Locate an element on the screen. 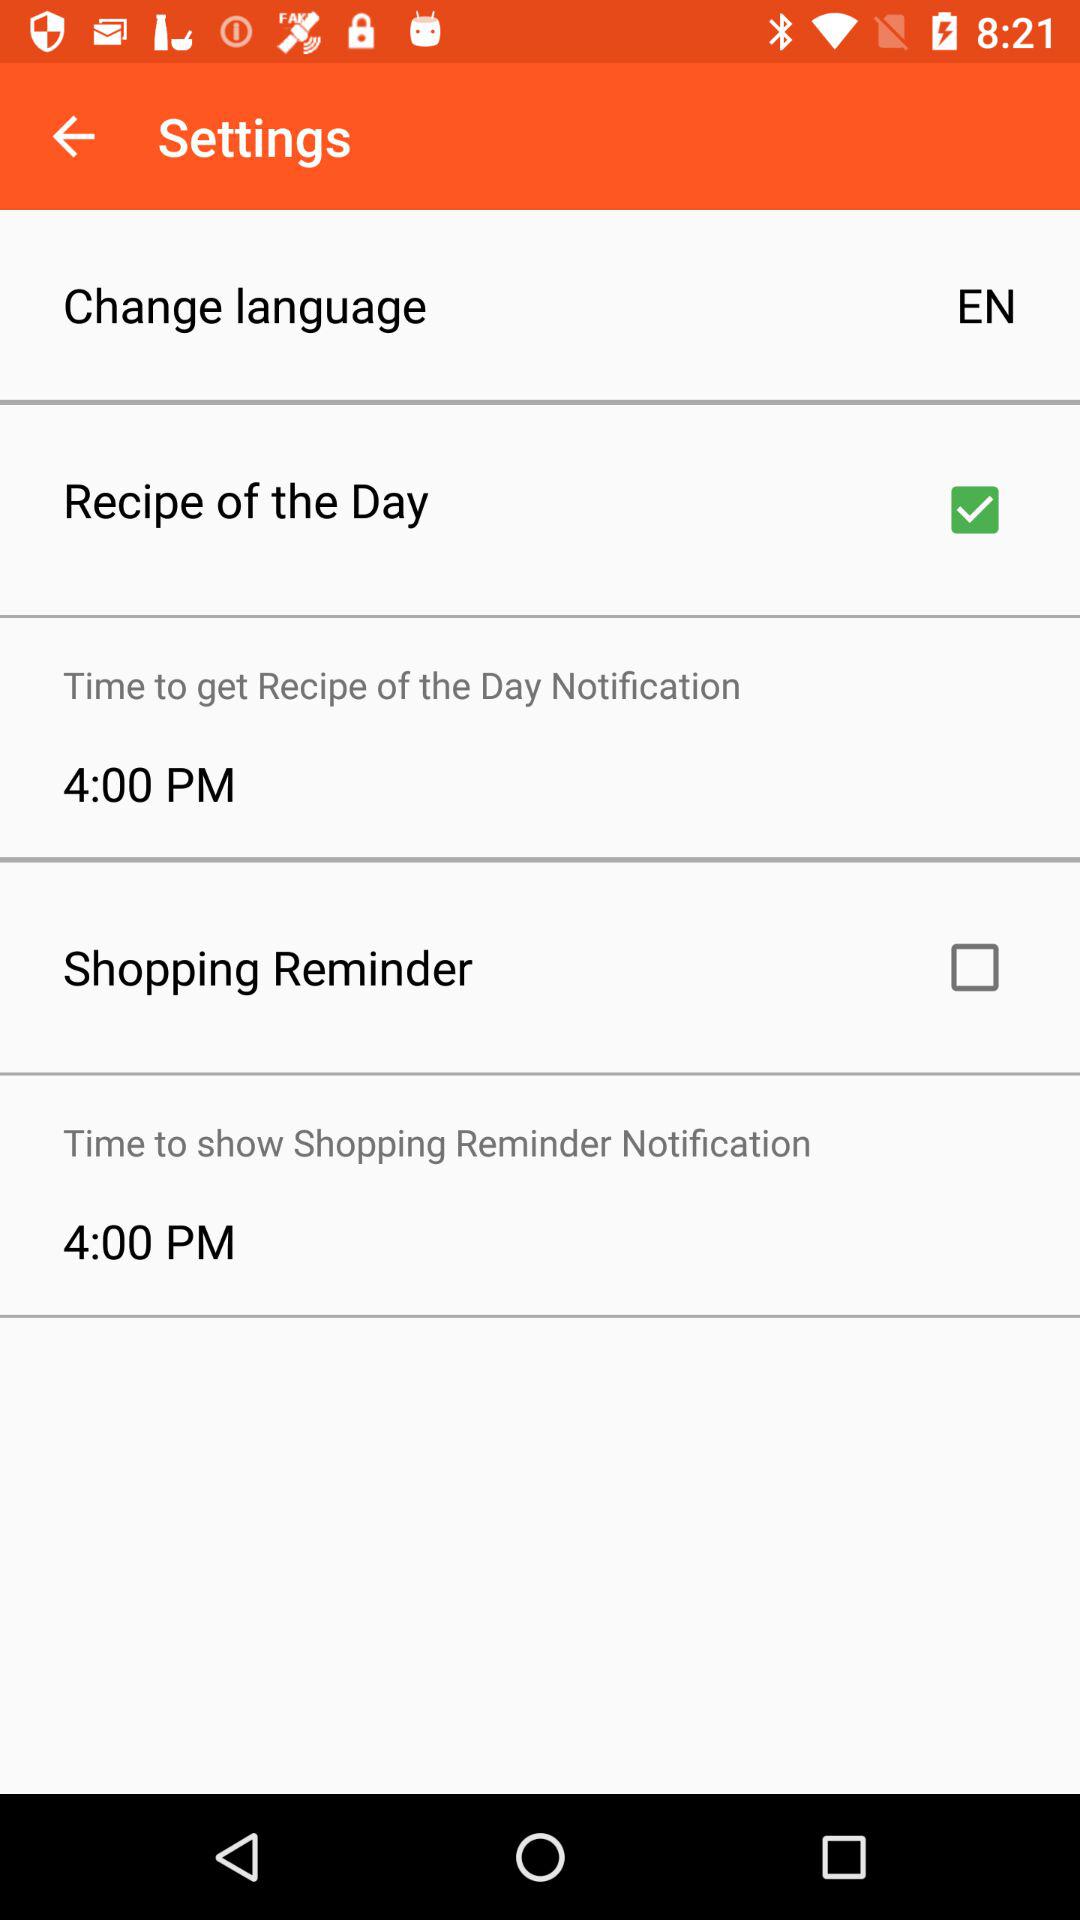 The image size is (1080, 1920). select icon above the change language is located at coordinates (73, 136).